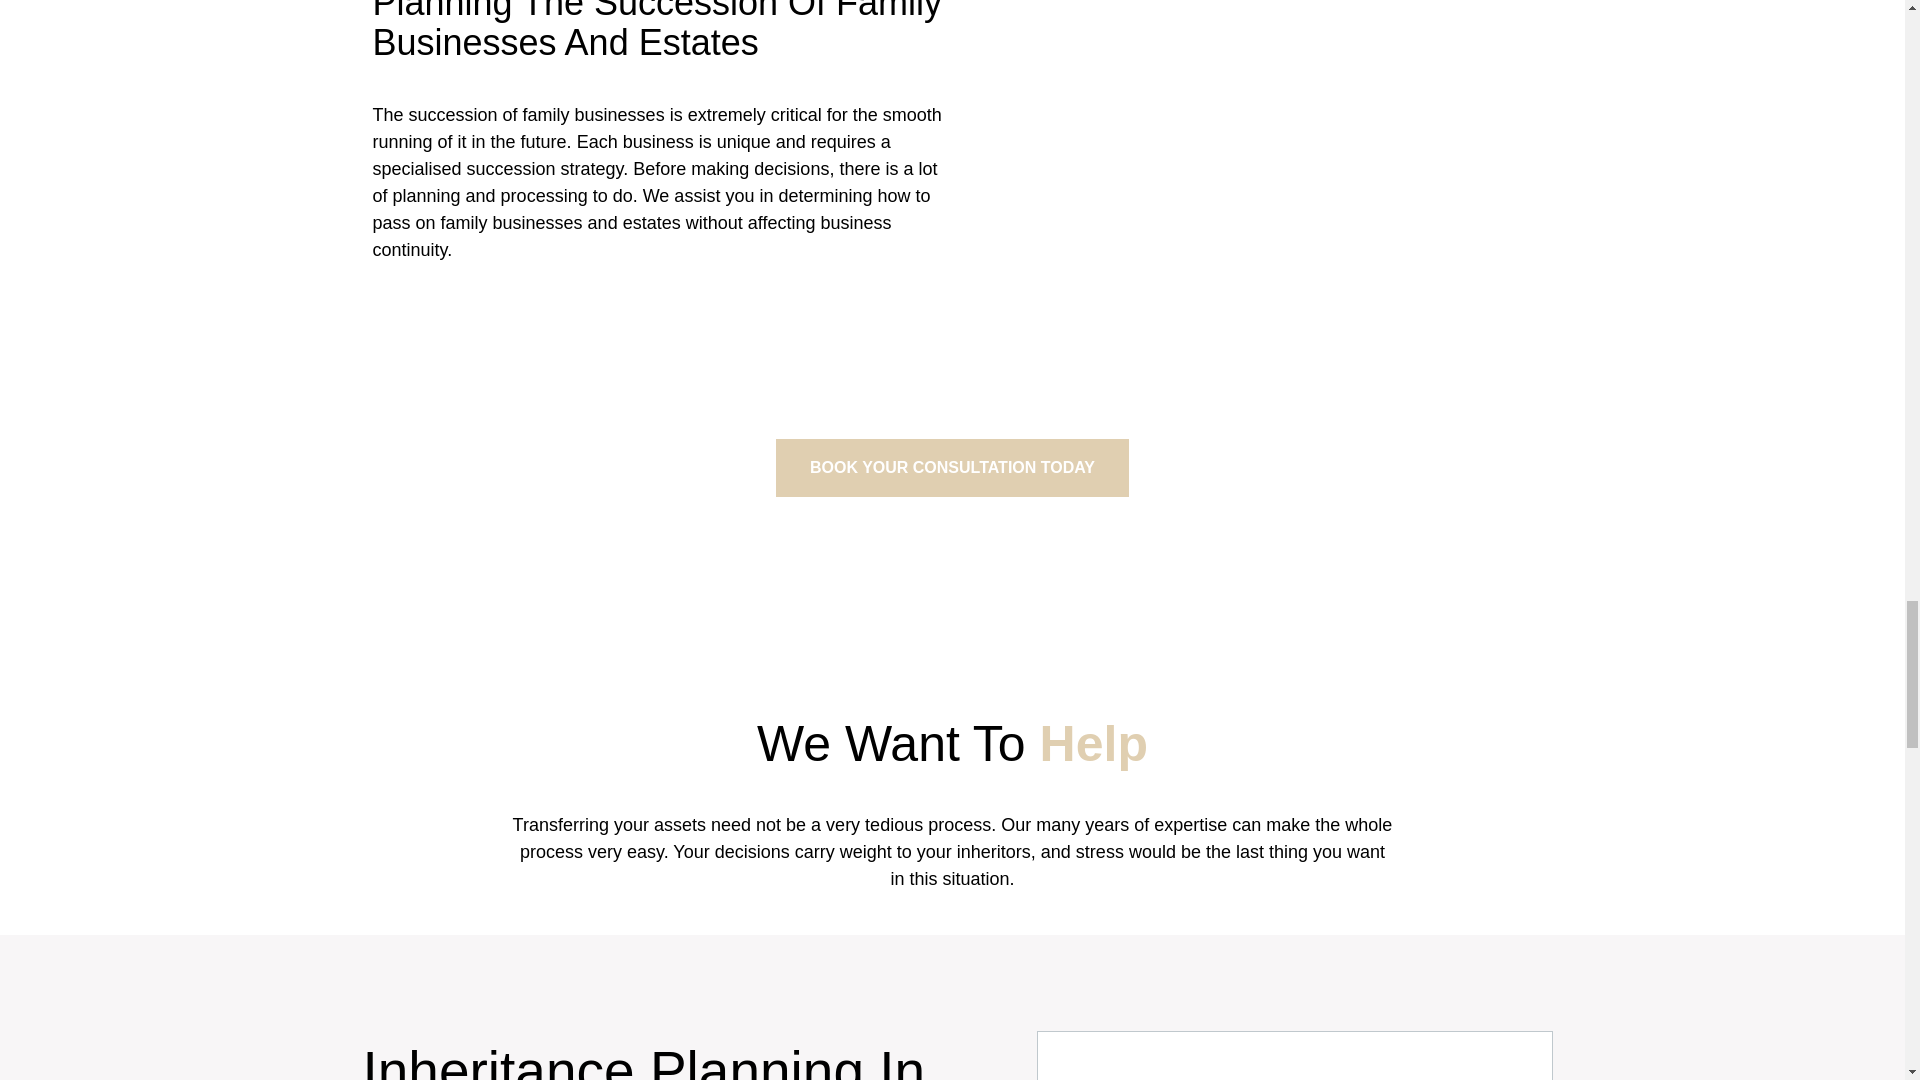 Image resolution: width=1920 pixels, height=1080 pixels. Describe the element at coordinates (952, 467) in the screenshot. I see `BOOK YOUR CONSULTATION TODAY` at that location.